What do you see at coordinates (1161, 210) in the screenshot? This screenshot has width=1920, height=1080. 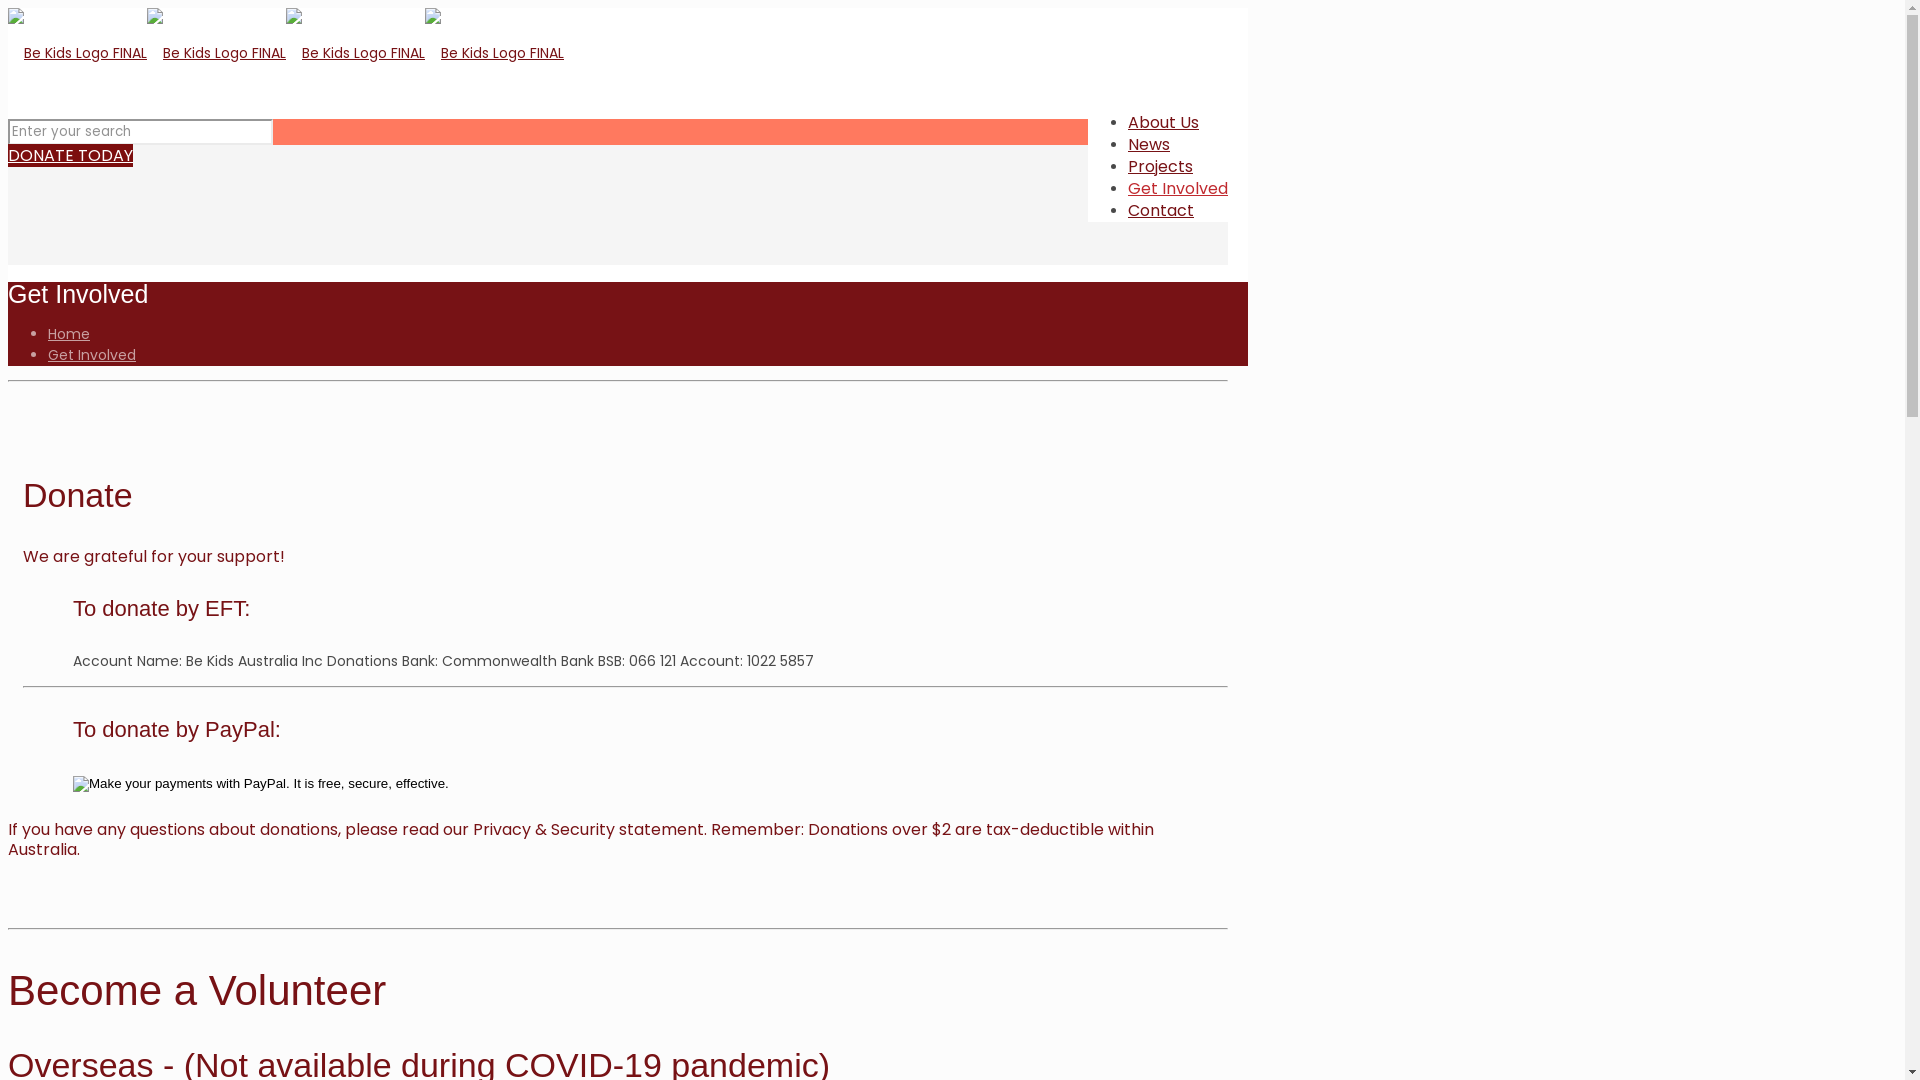 I see `Contact` at bounding box center [1161, 210].